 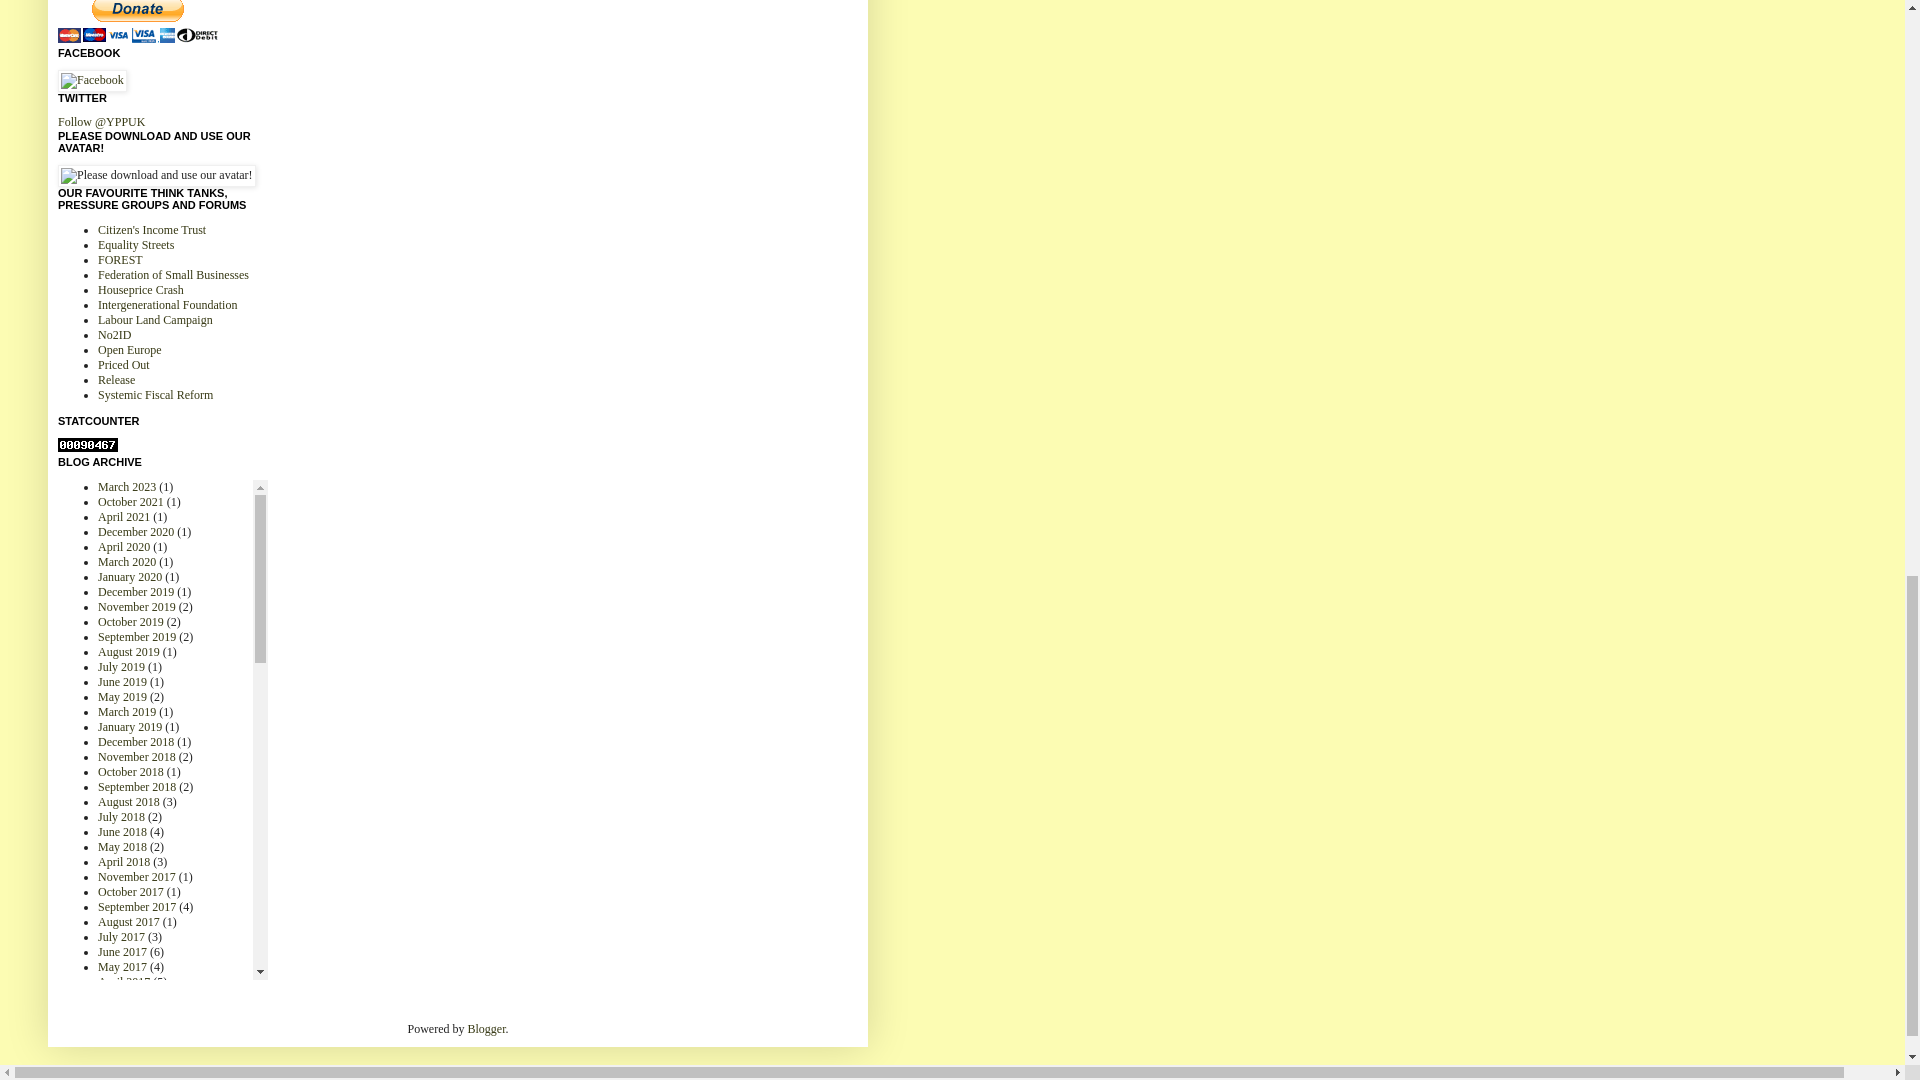 I want to click on No2ID, so click(x=114, y=335).